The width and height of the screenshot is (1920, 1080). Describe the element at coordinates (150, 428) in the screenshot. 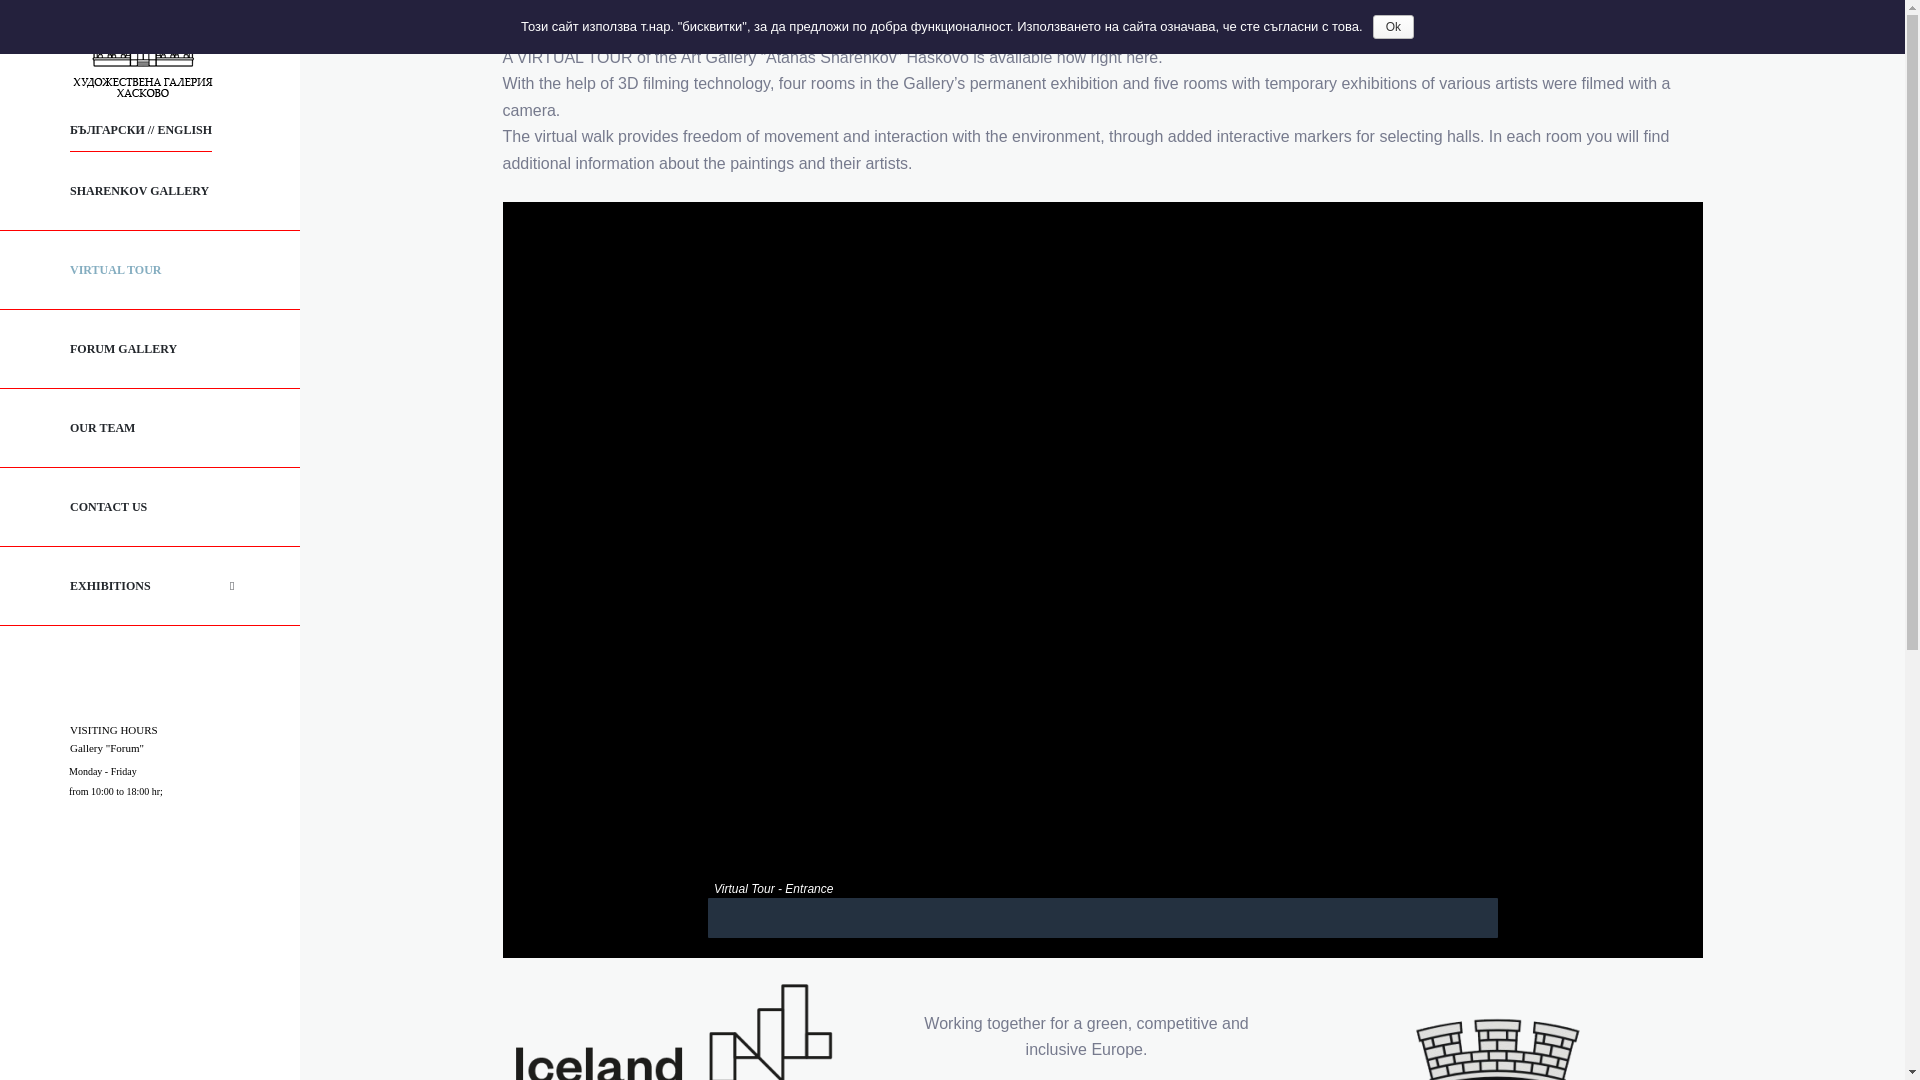

I see `OUR TEAM` at that location.